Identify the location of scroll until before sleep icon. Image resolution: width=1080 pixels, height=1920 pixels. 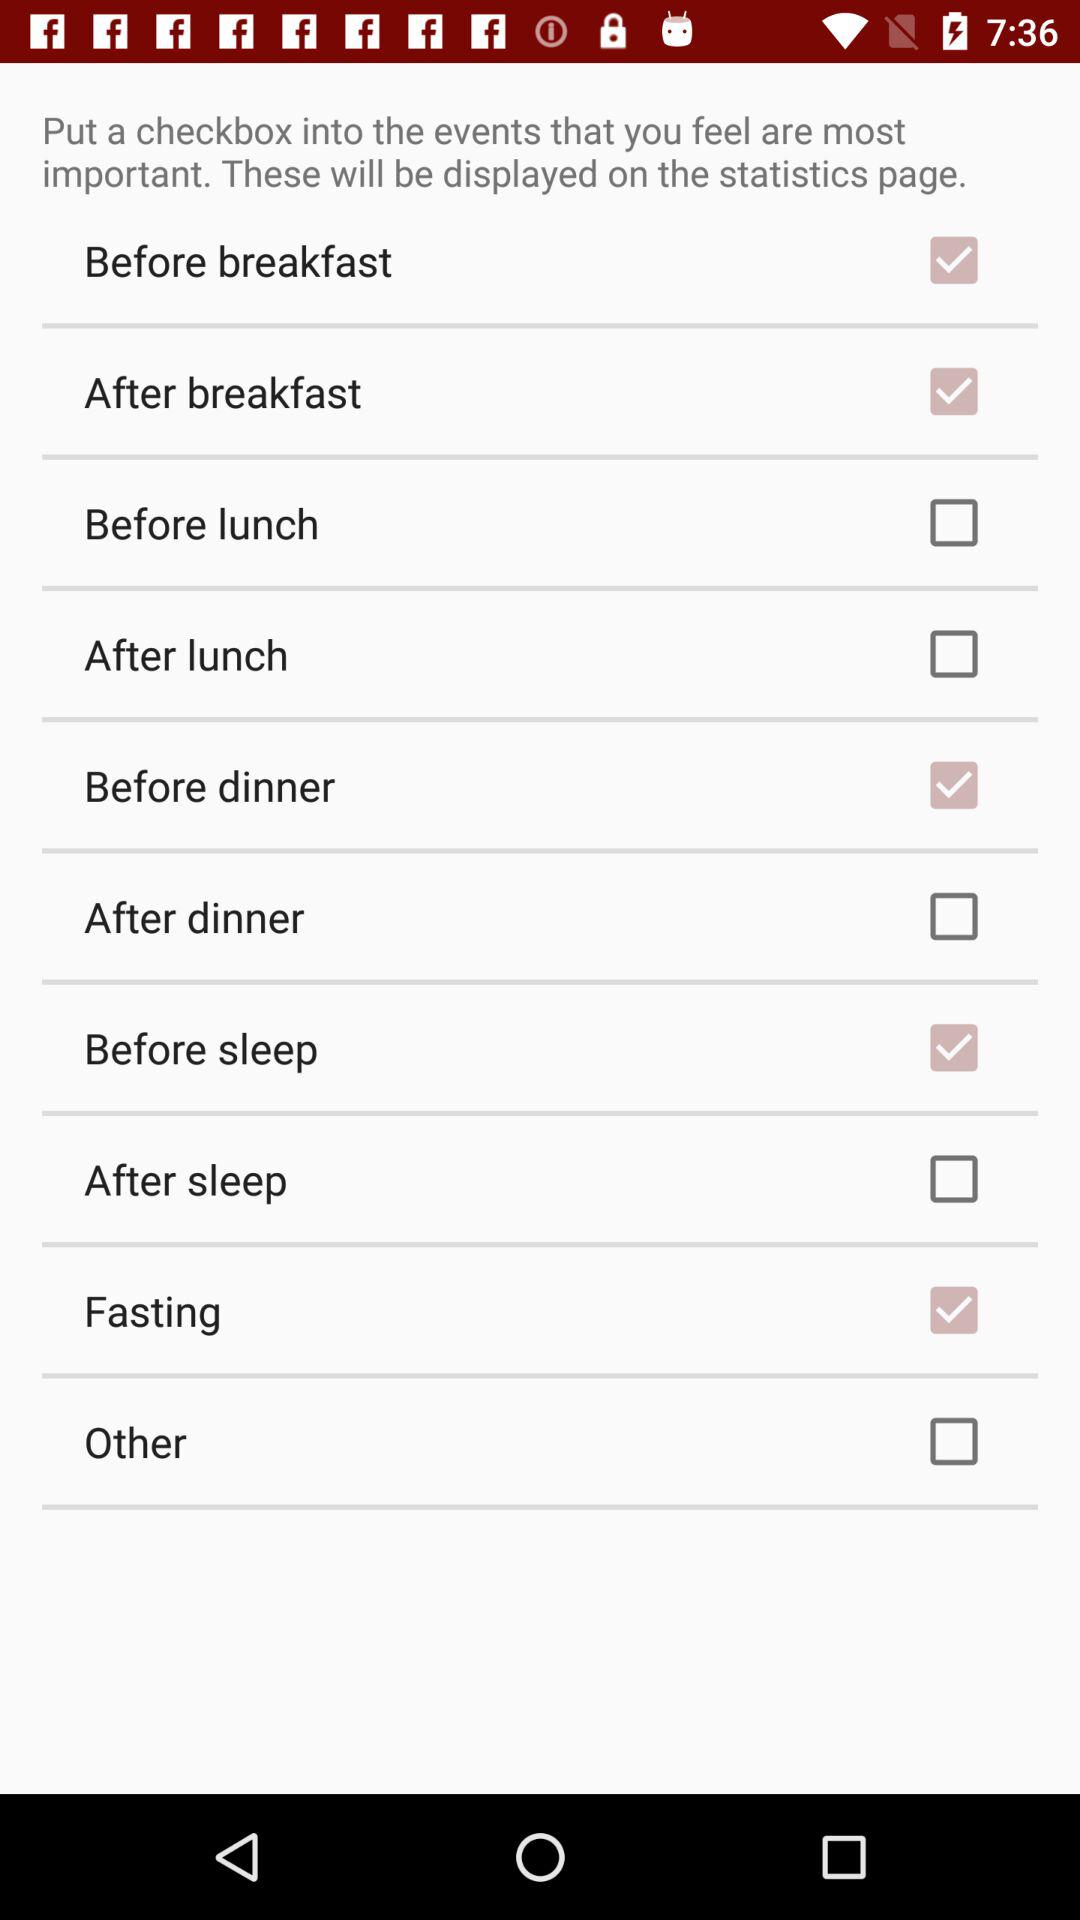
(540, 1047).